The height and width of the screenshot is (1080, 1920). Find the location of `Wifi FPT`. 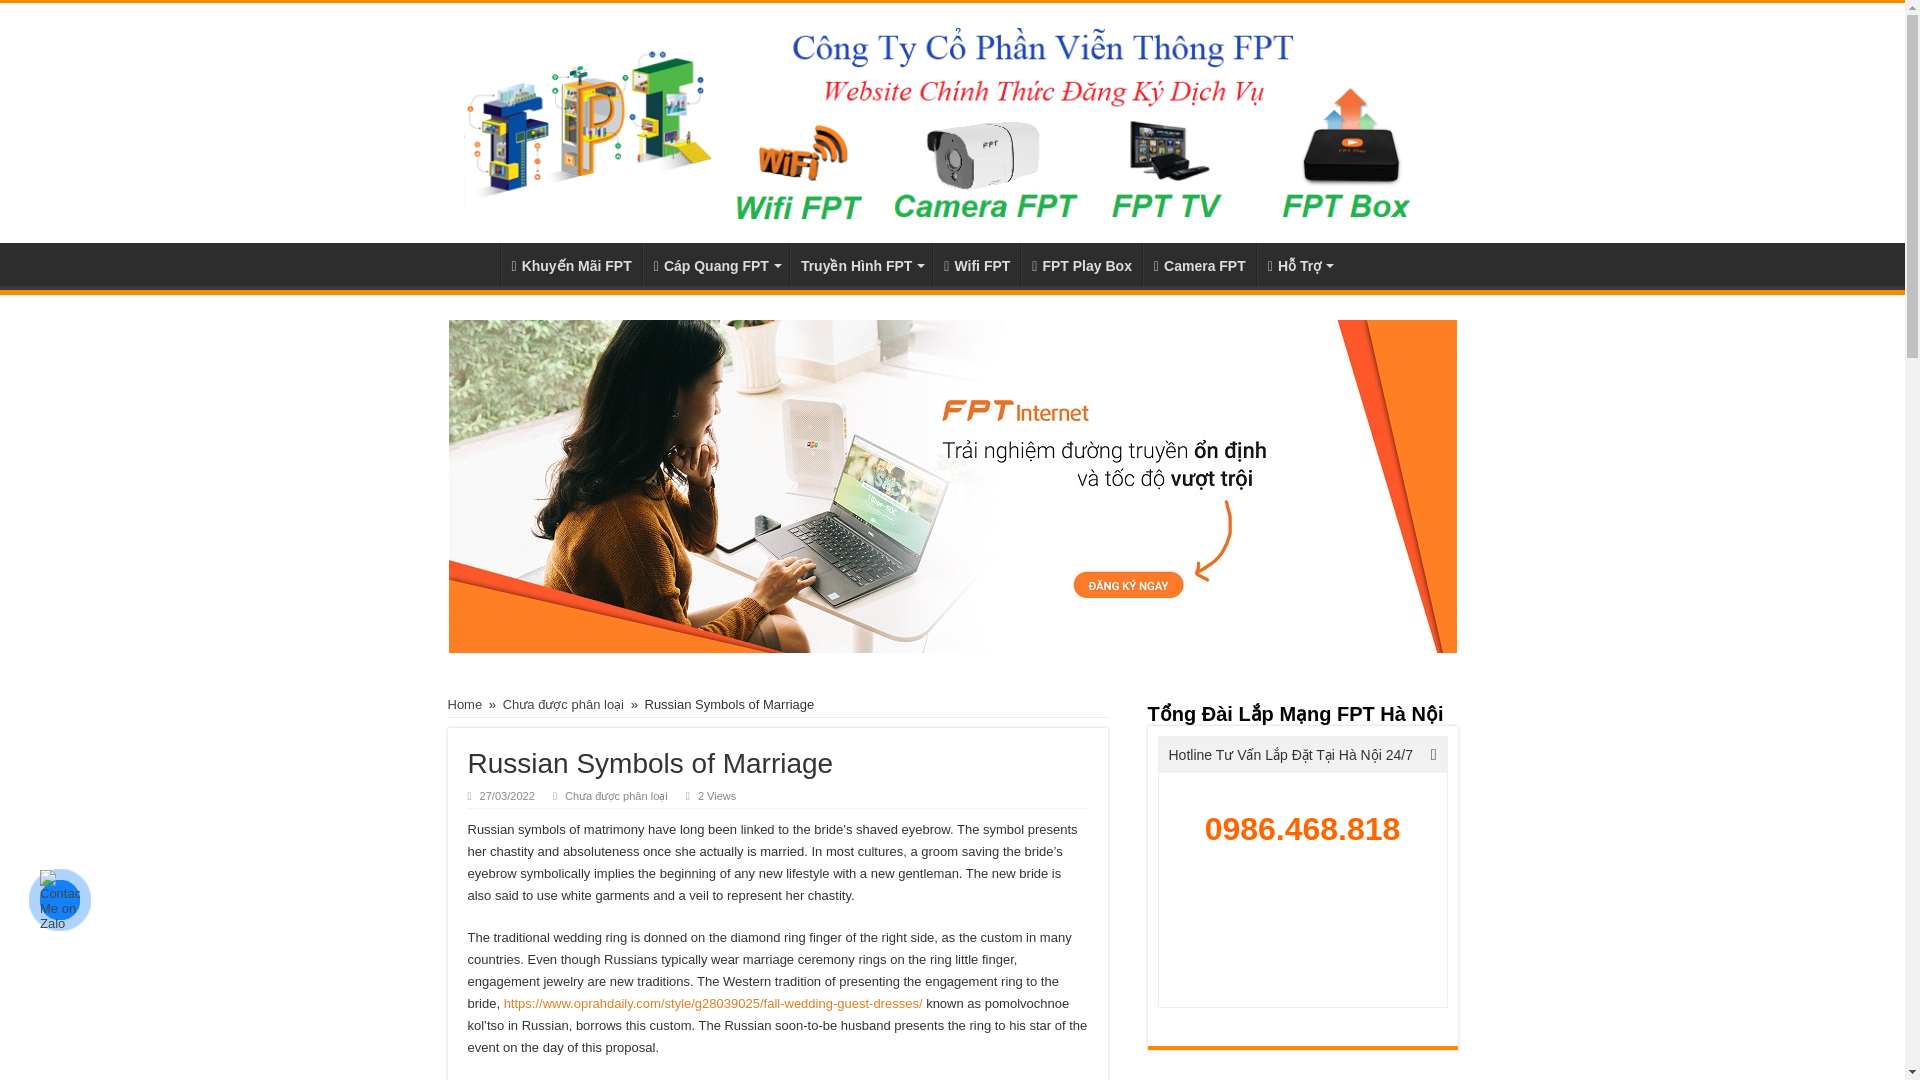

Wifi FPT is located at coordinates (976, 264).